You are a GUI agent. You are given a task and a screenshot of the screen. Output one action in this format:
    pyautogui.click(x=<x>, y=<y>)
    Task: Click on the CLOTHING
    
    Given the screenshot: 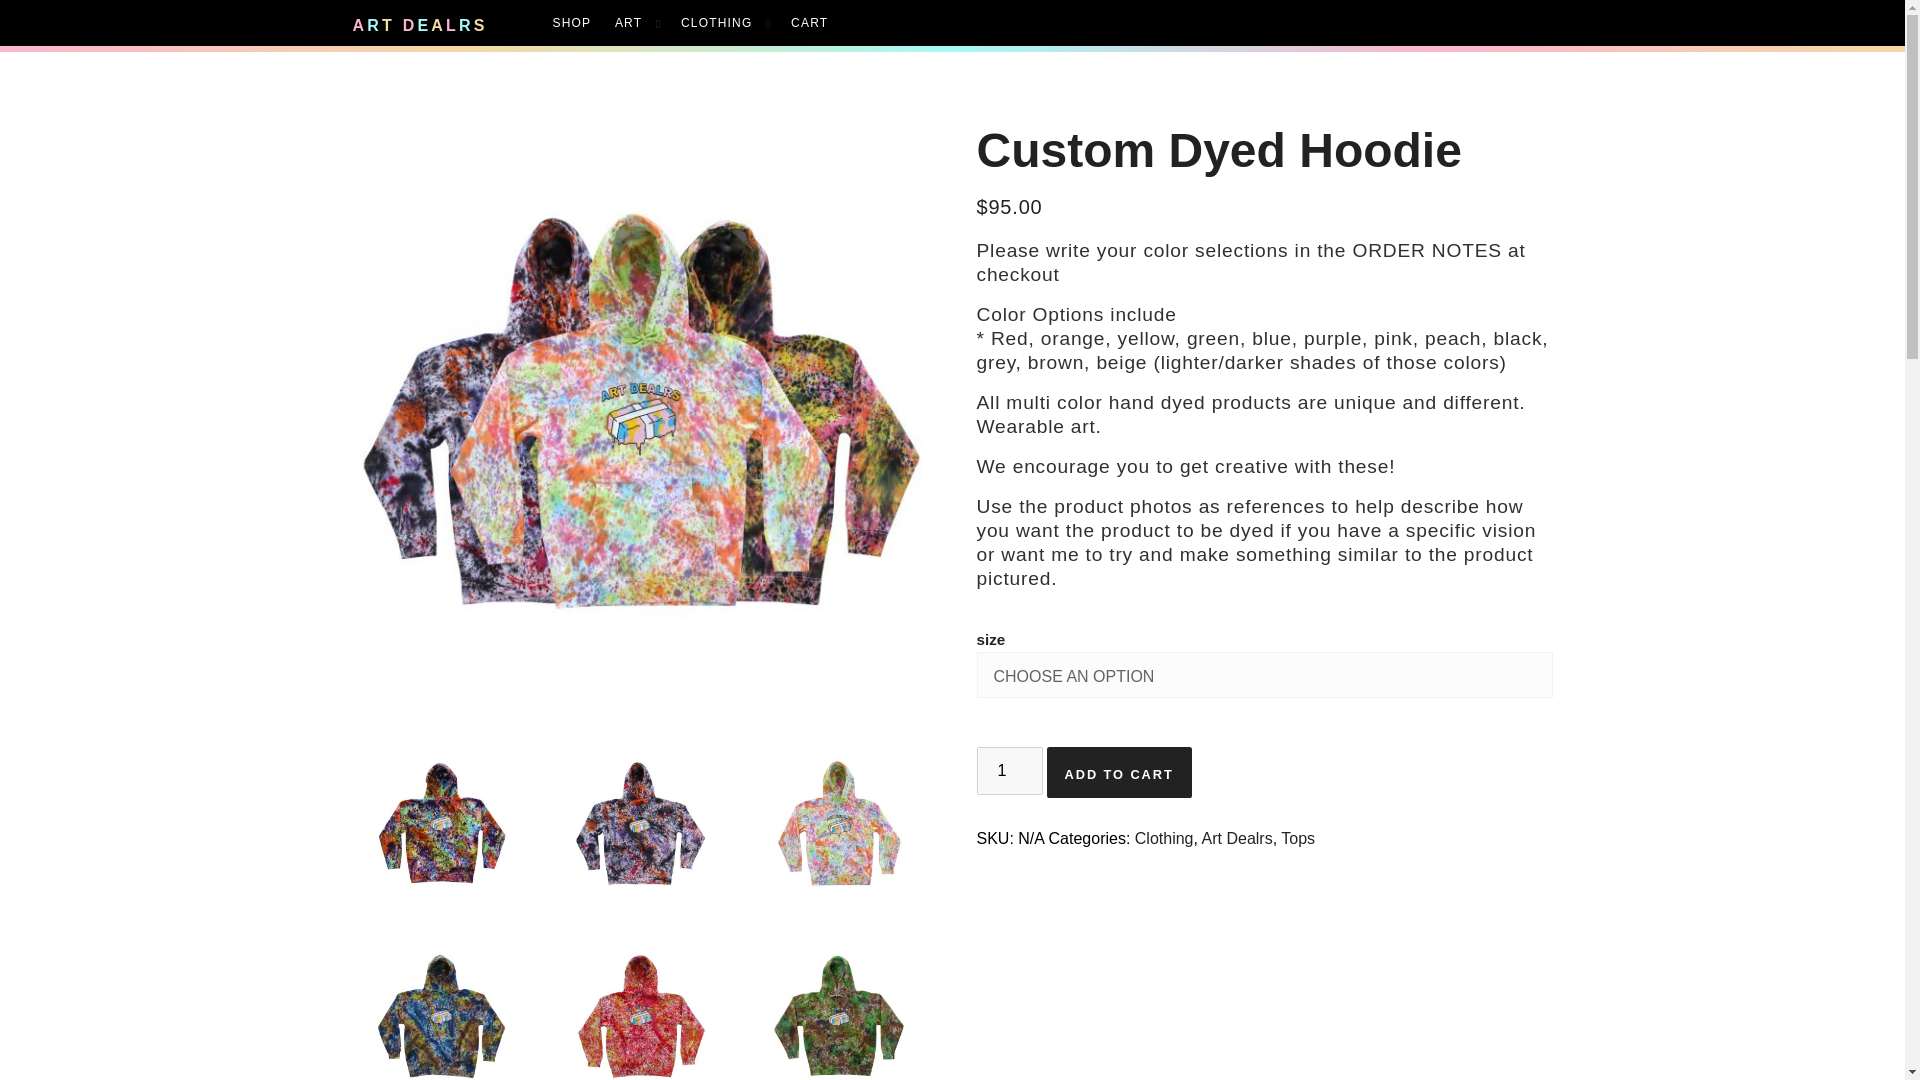 What is the action you would take?
    pyautogui.click(x=716, y=24)
    